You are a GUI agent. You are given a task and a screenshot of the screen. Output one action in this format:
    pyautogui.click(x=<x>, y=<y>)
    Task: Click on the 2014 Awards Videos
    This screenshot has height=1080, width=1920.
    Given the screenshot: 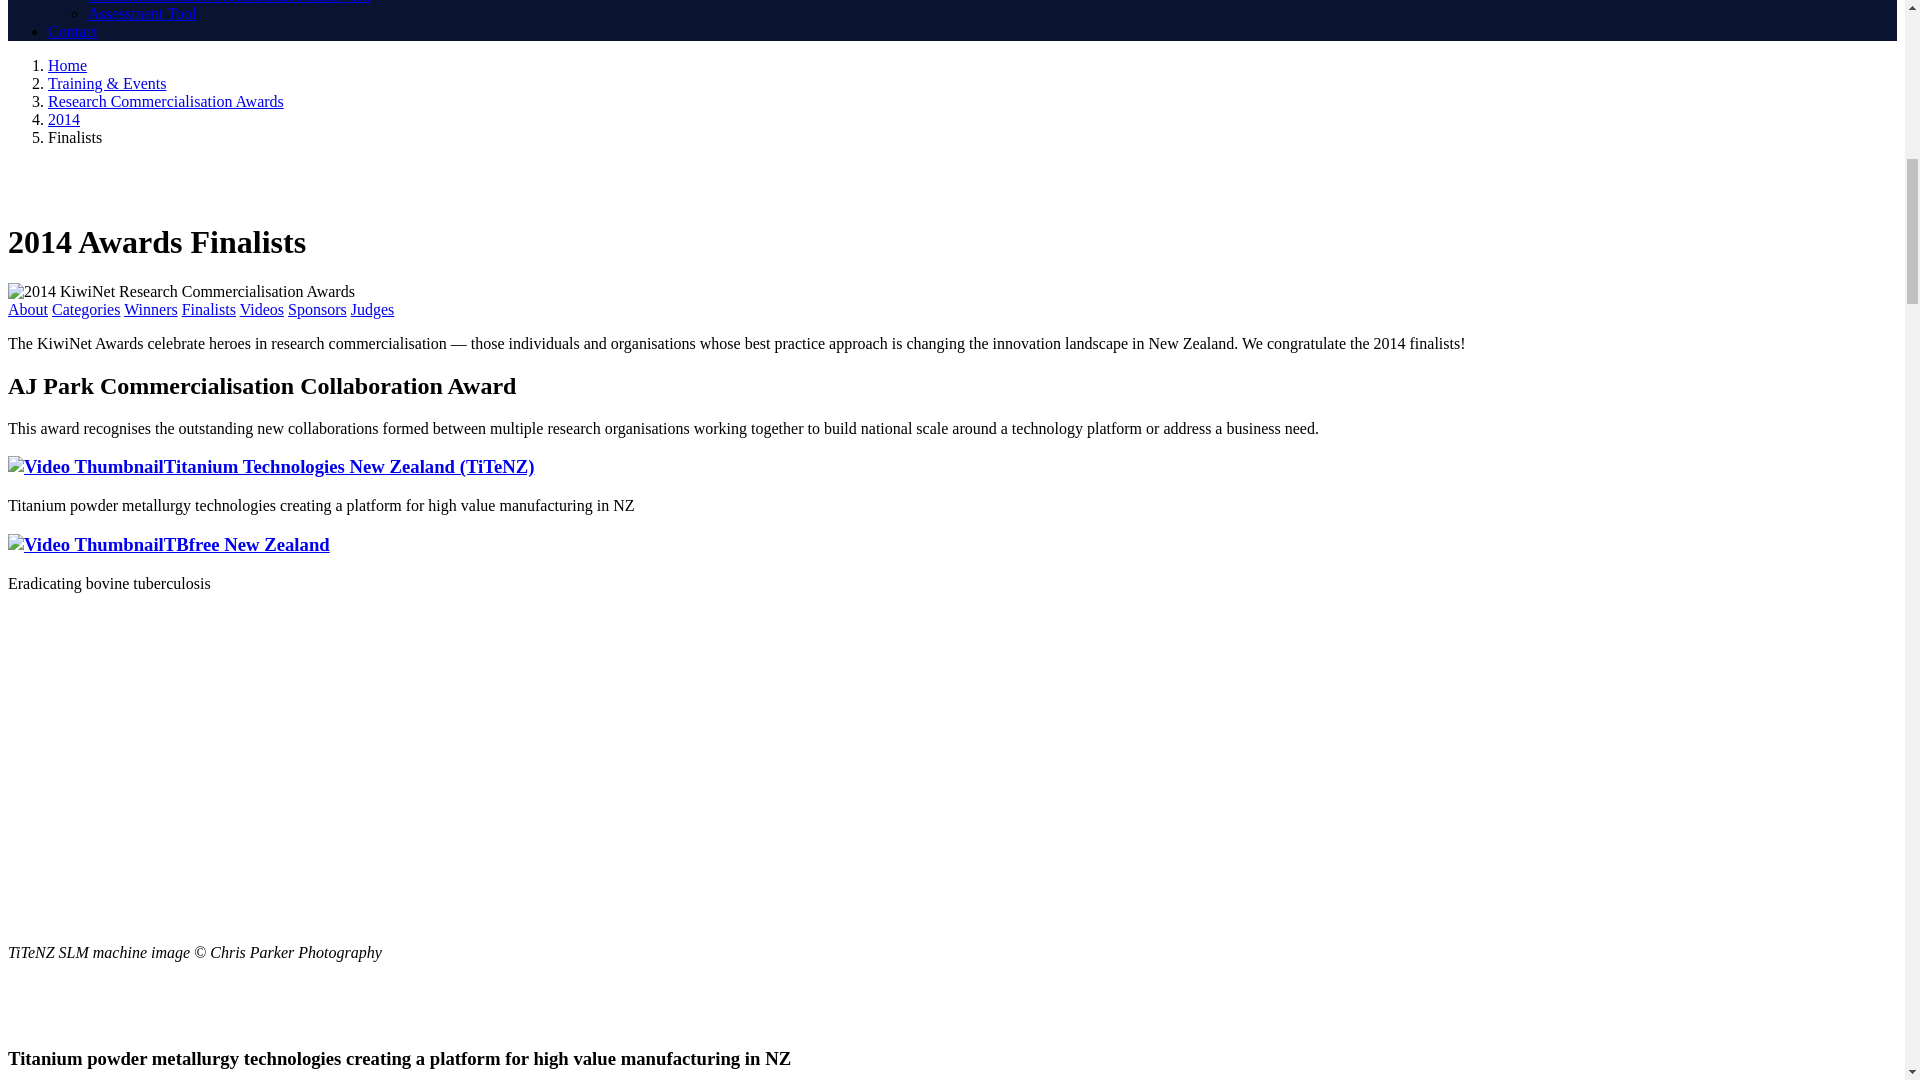 What is the action you would take?
    pyautogui.click(x=262, y=309)
    